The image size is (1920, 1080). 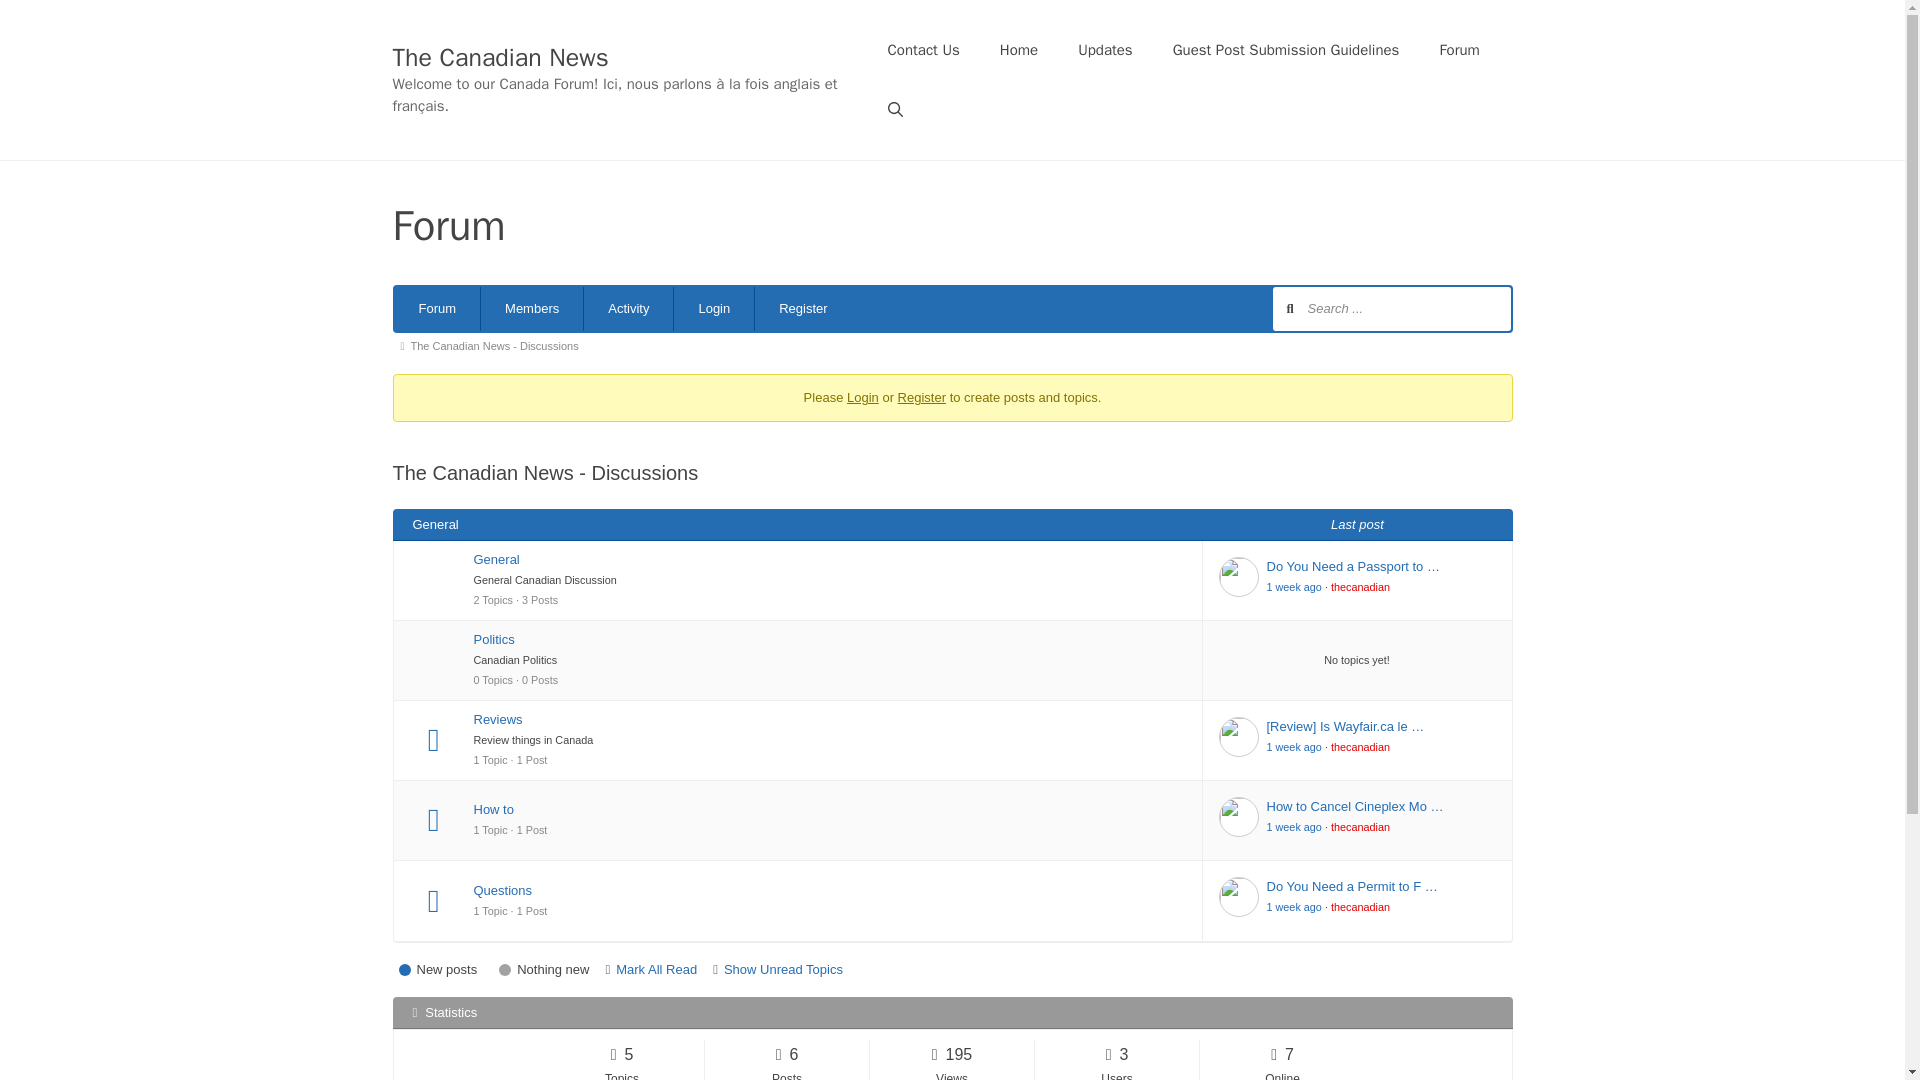 I want to click on Login, so click(x=714, y=308).